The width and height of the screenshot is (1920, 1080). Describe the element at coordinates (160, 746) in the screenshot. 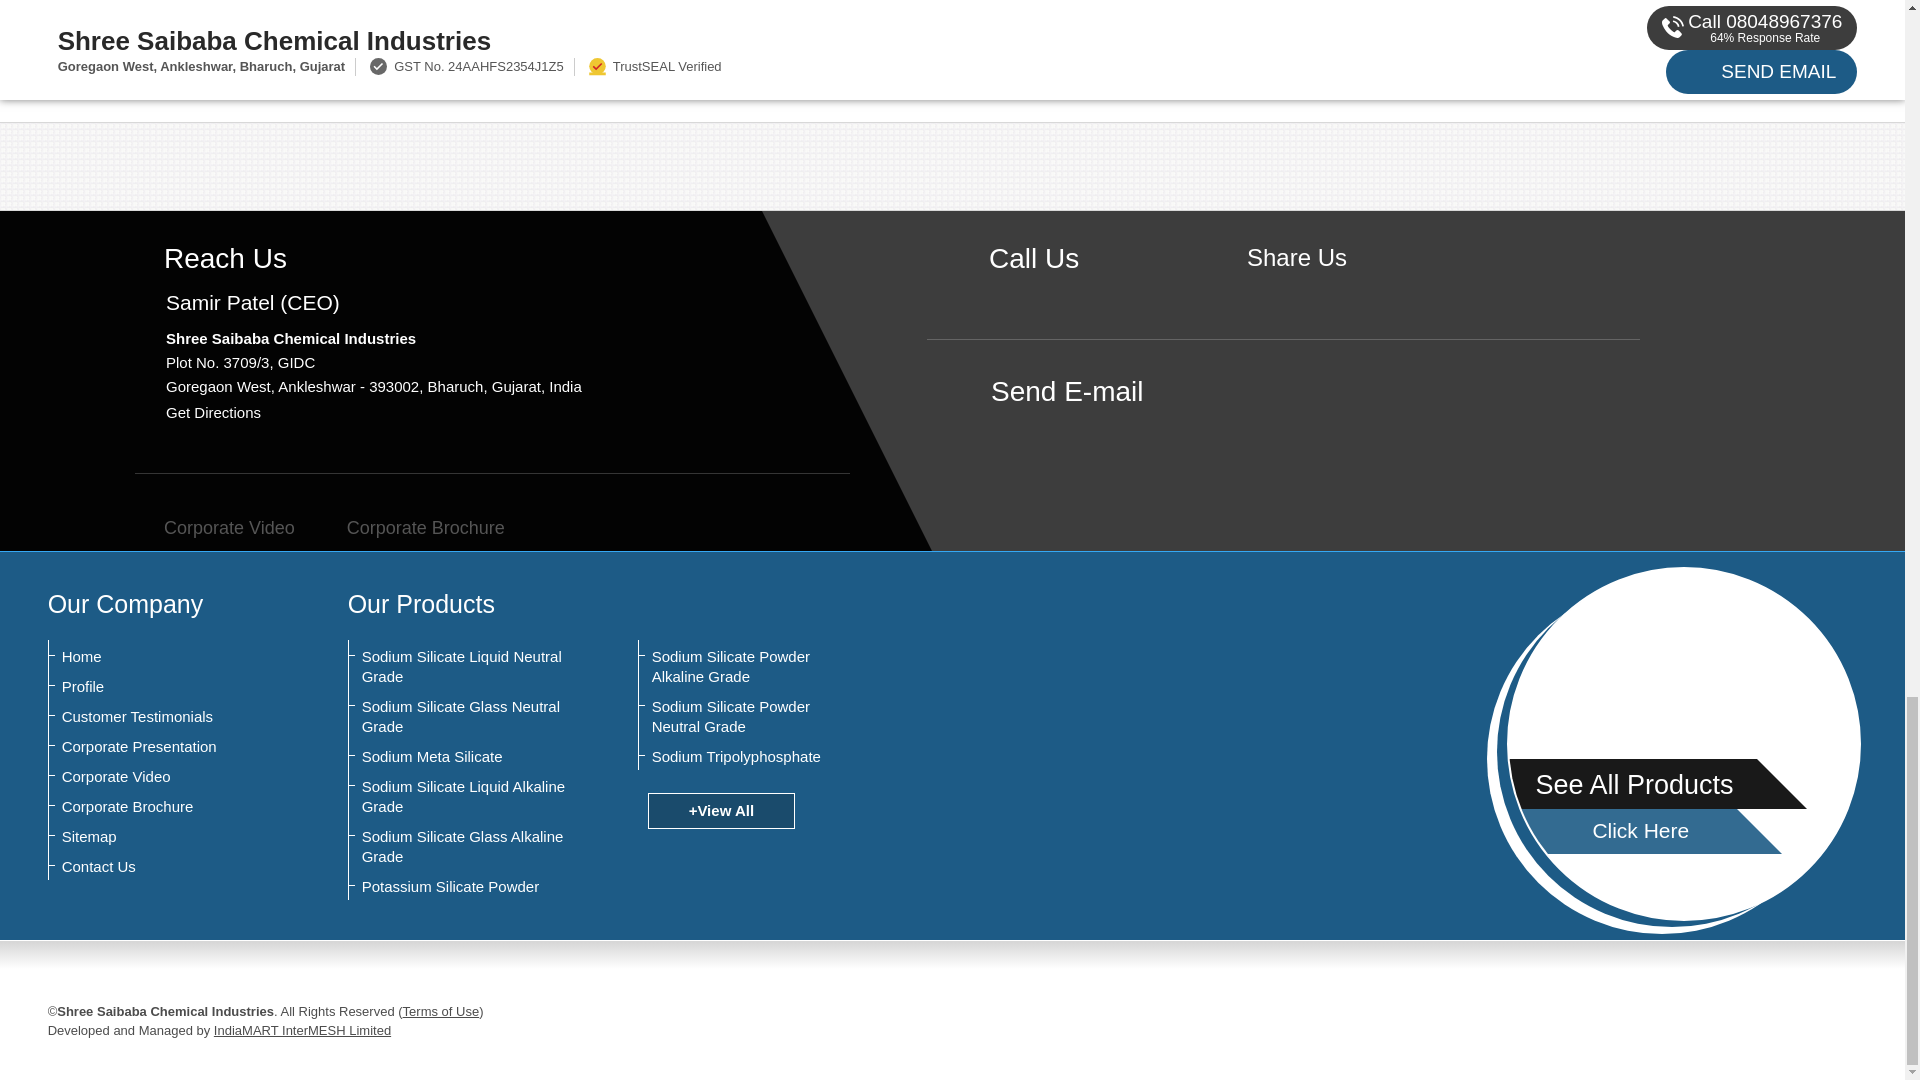

I see `Corporate Presentation` at that location.